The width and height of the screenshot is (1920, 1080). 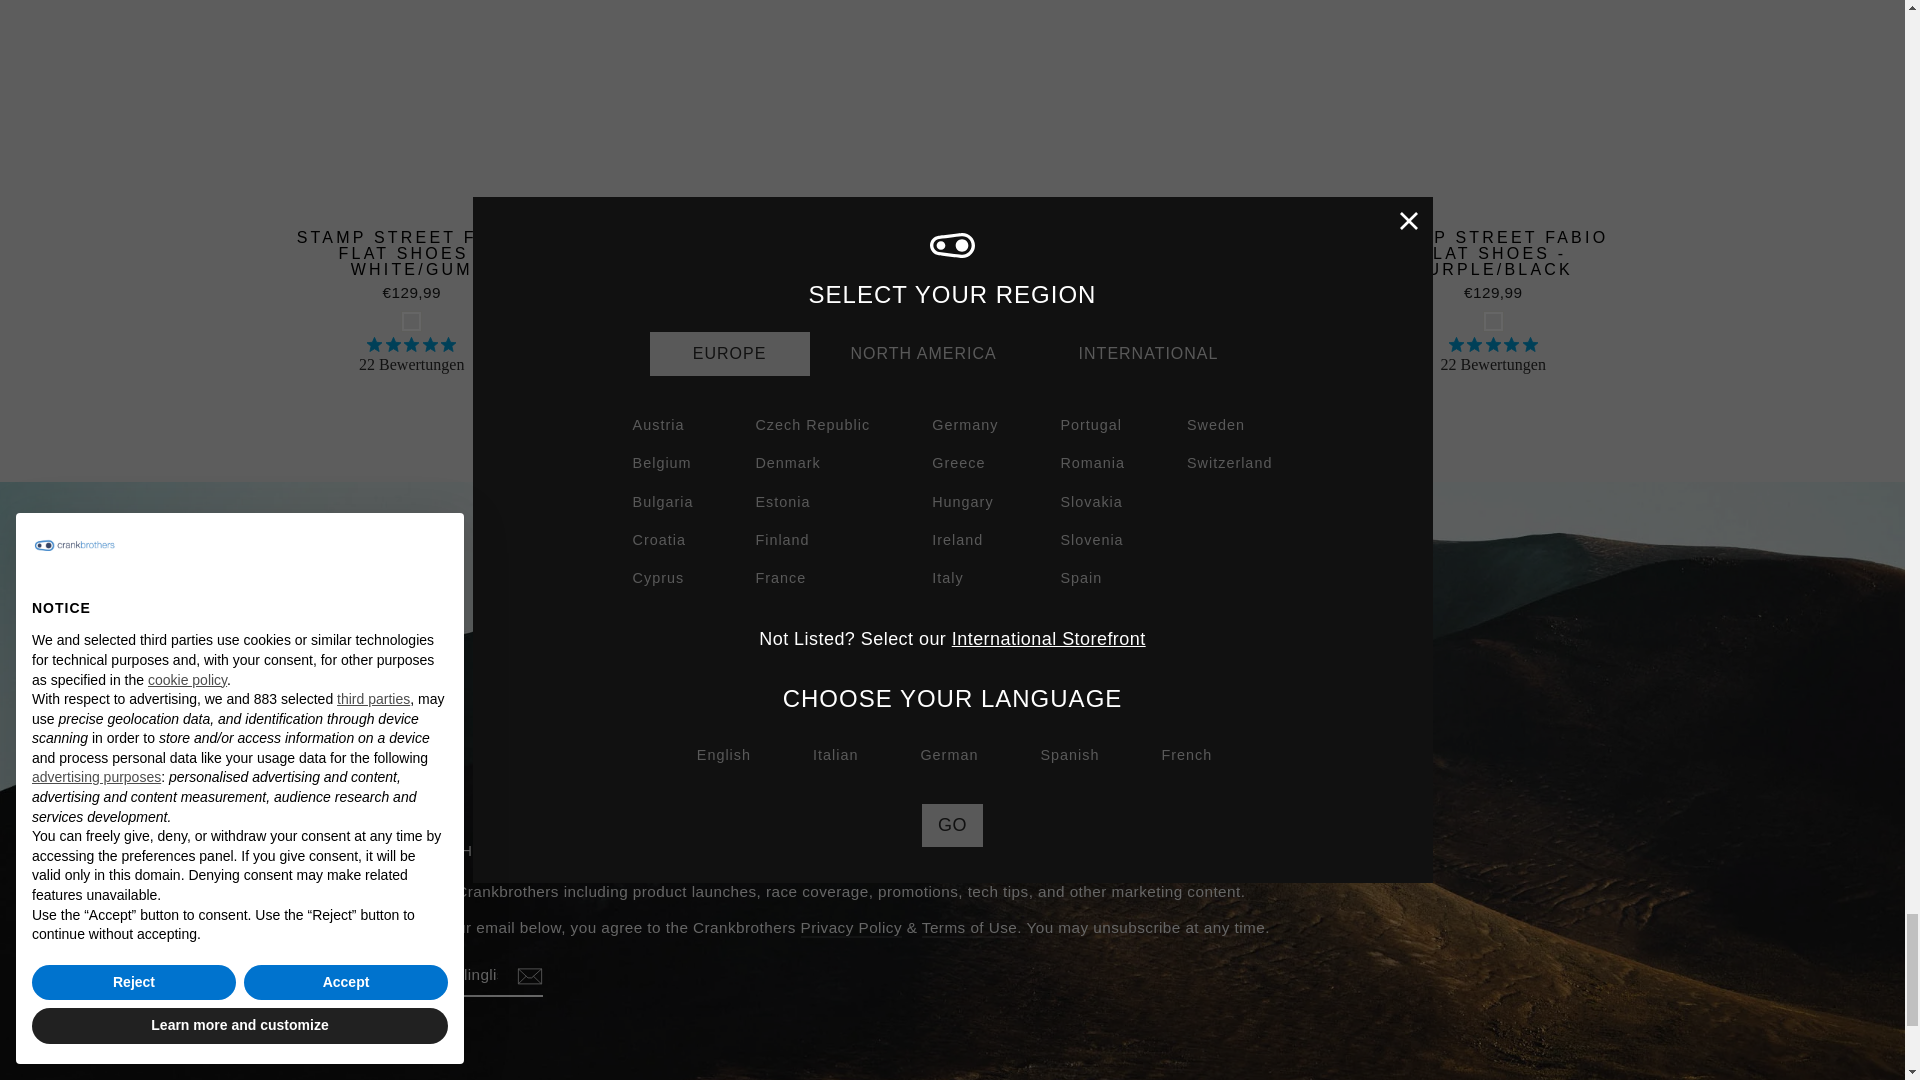 I want to click on 22 Bewertungen, so click(x=412, y=354).